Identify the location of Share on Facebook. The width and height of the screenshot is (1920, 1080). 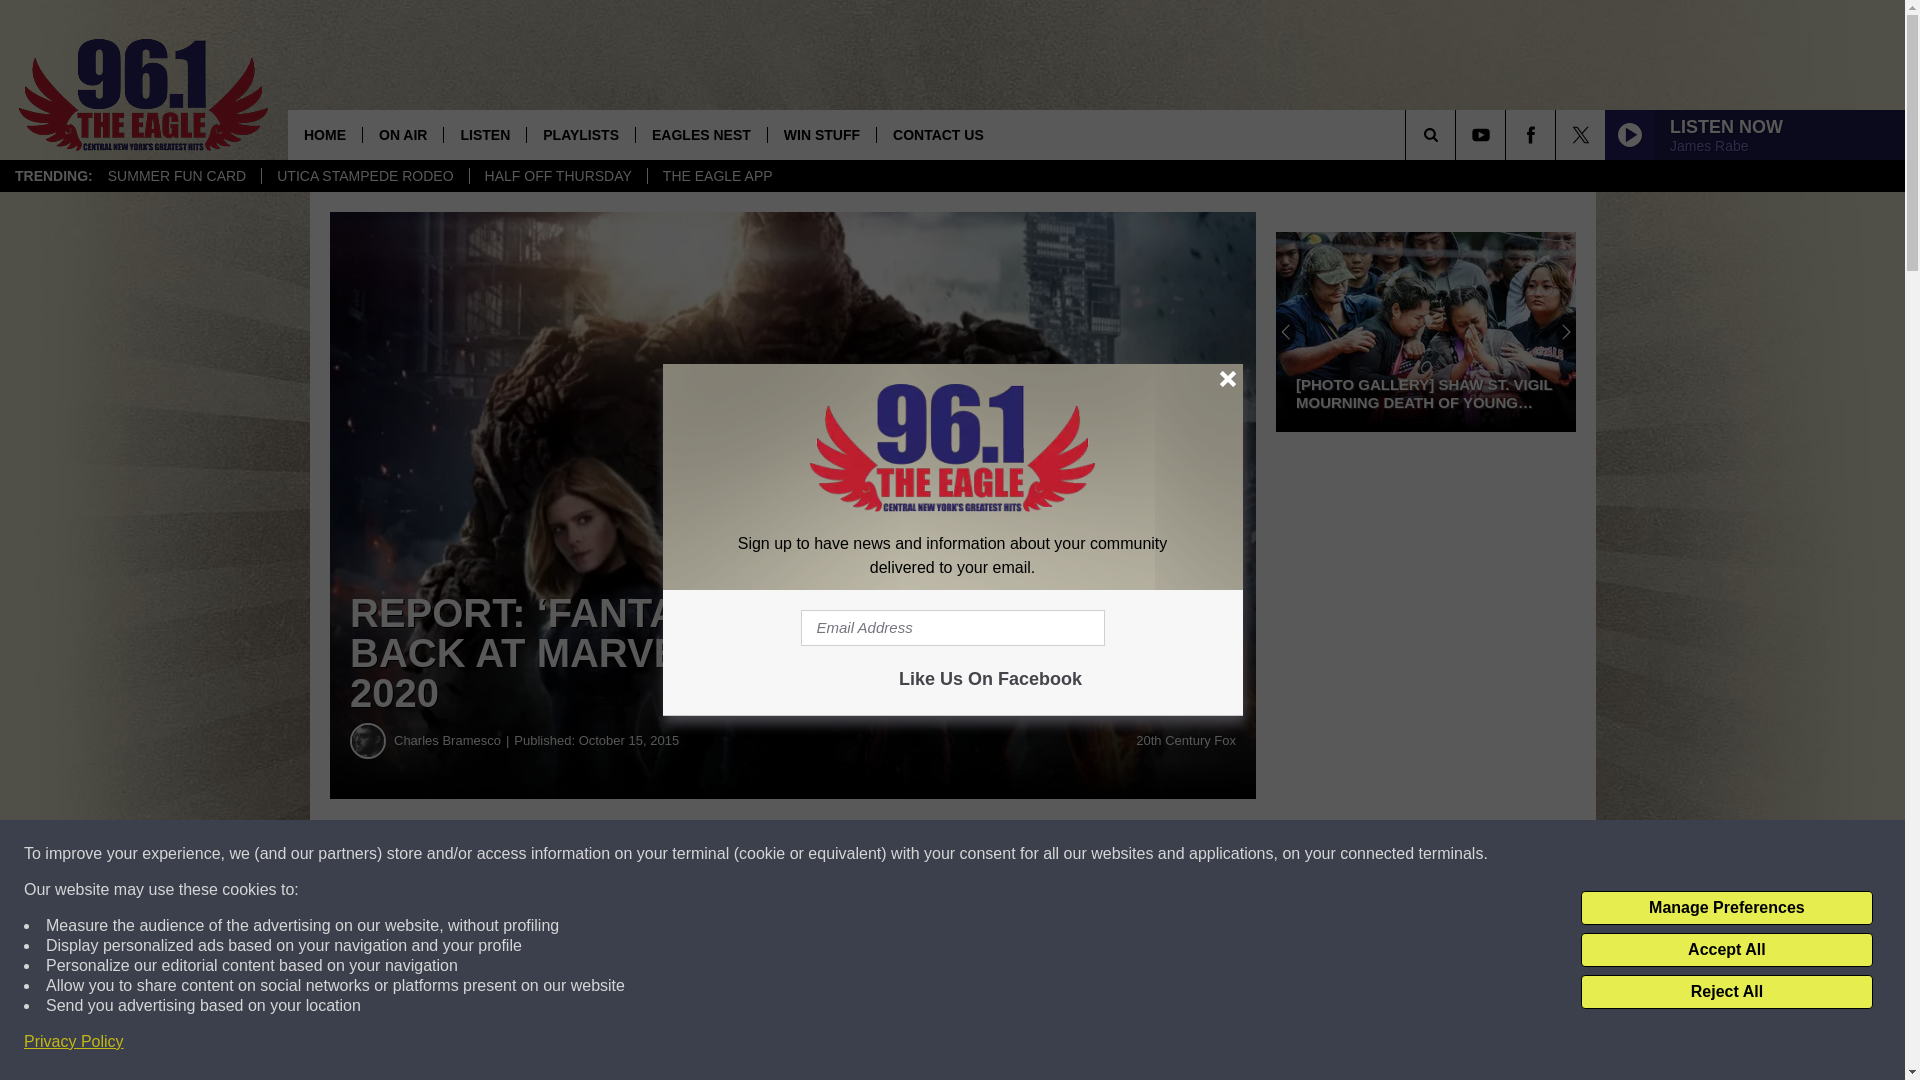
(608, 854).